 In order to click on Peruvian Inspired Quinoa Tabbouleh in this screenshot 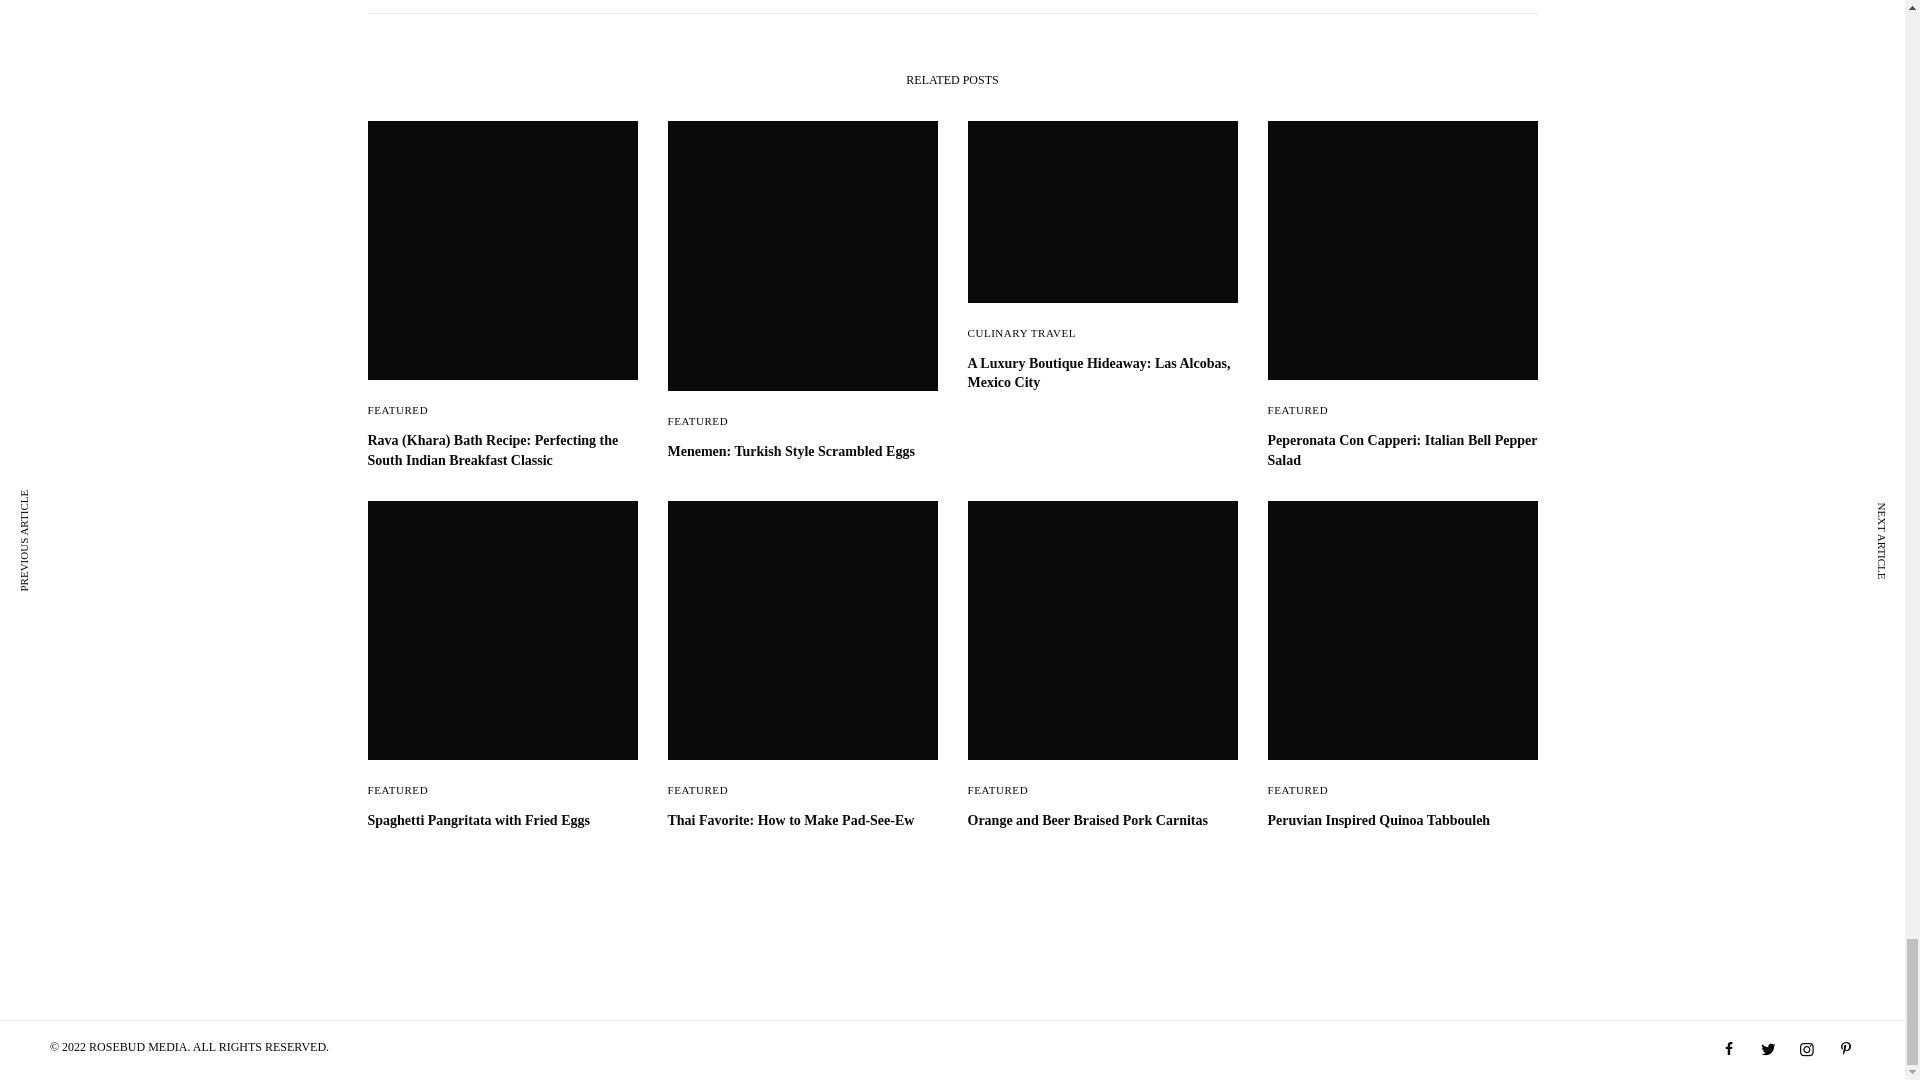, I will do `click(1402, 820)`.